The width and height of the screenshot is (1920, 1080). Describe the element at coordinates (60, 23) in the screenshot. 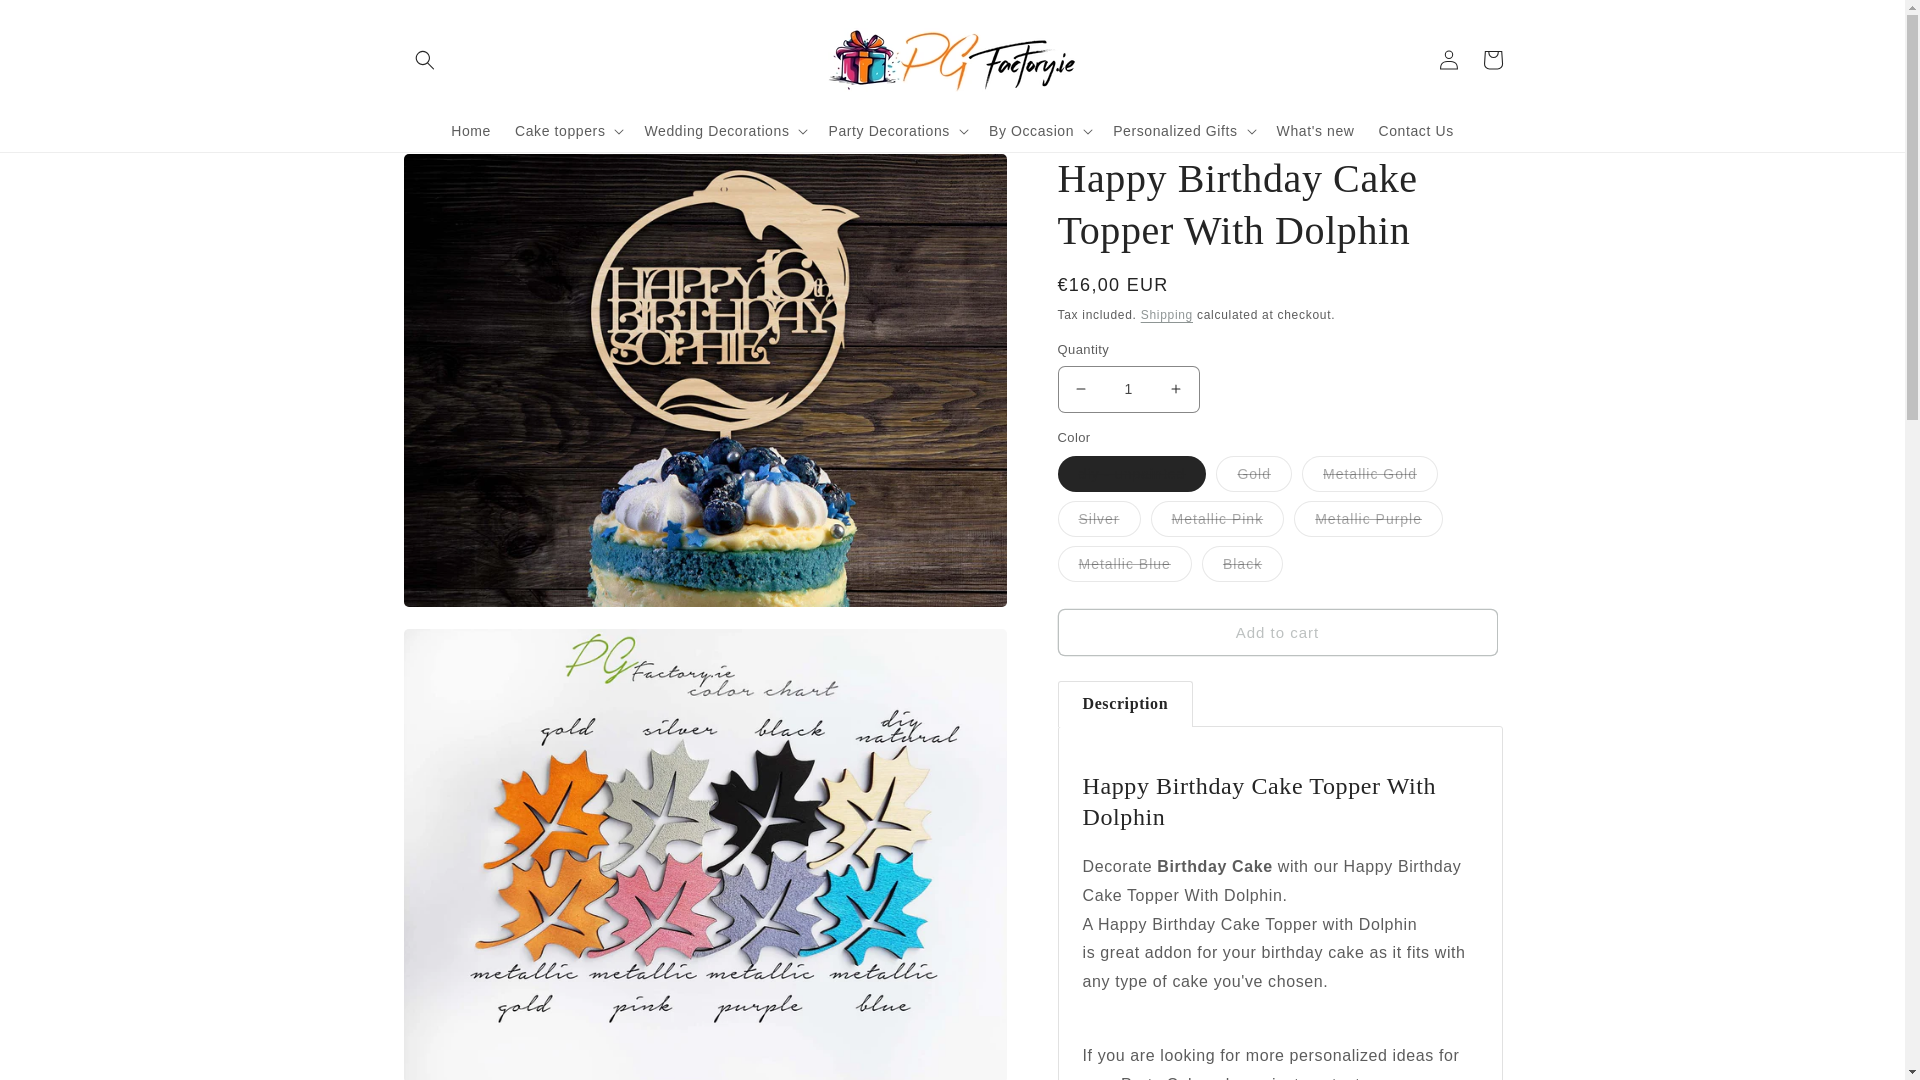

I see `Skip to content` at that location.